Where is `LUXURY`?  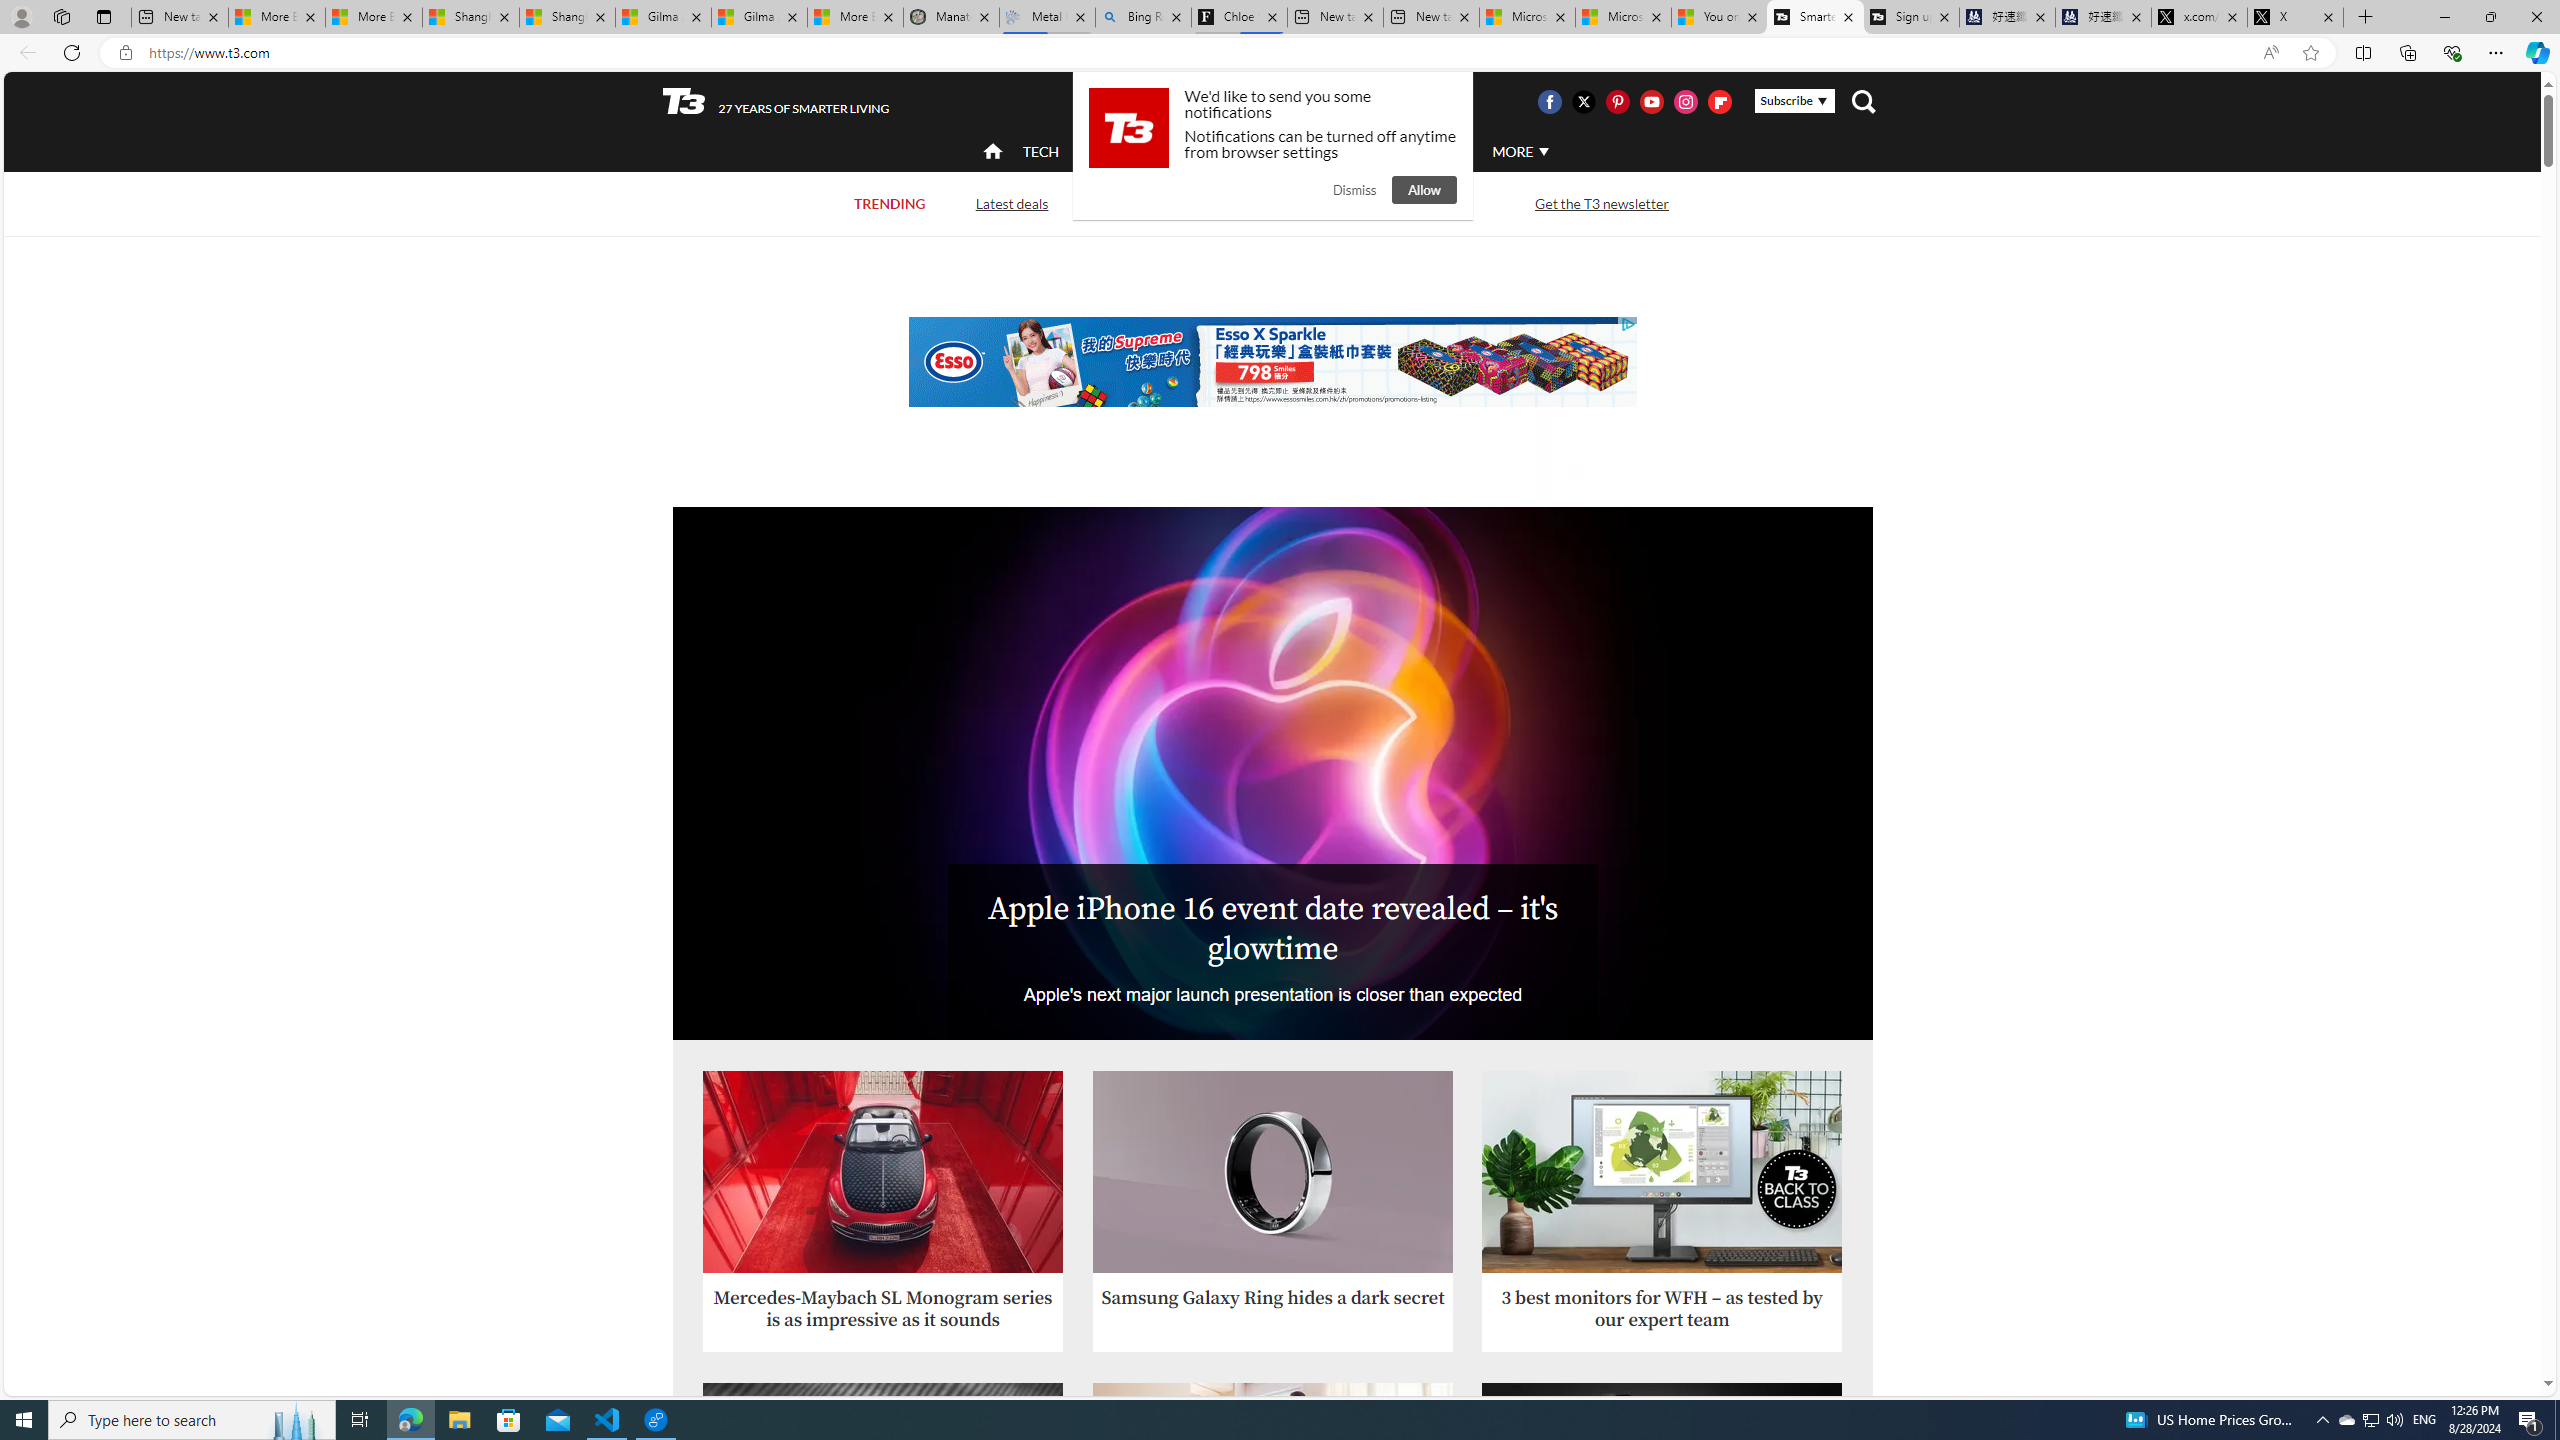
LUXURY is located at coordinates (1346, 152).